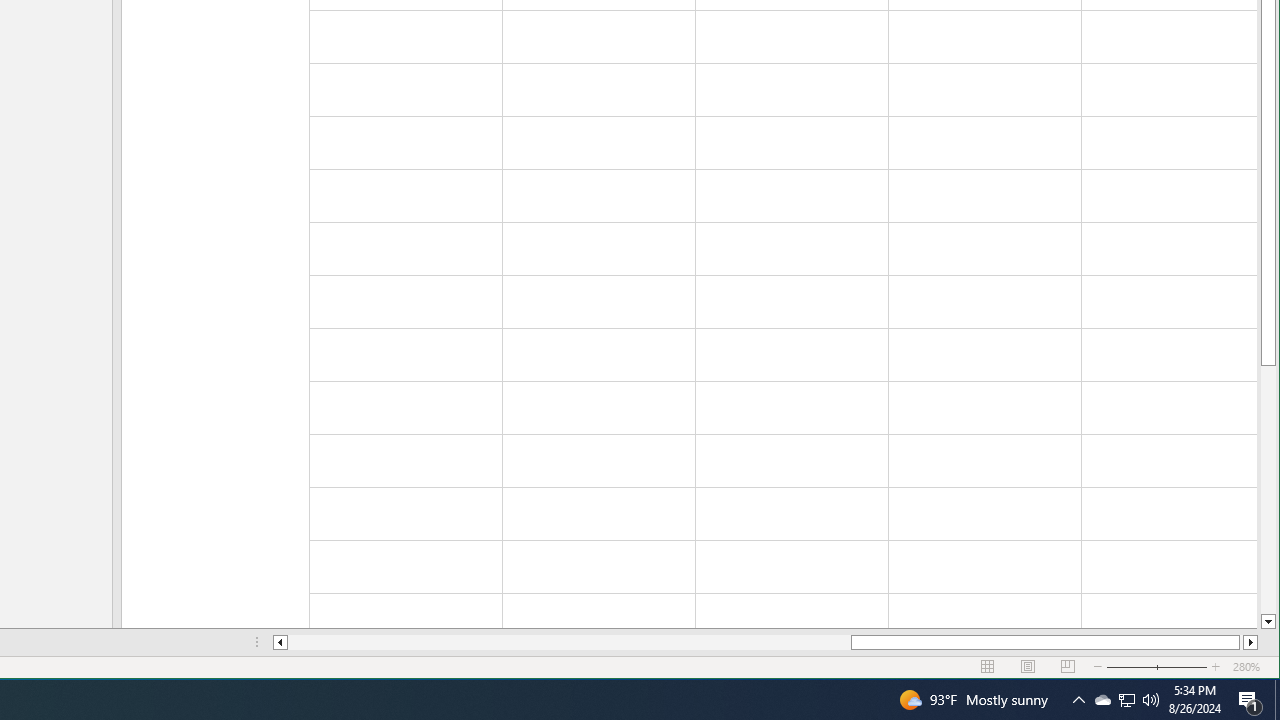 Image resolution: width=1280 pixels, height=720 pixels. Describe the element at coordinates (1028, 667) in the screenshot. I see `Page Layout` at that location.